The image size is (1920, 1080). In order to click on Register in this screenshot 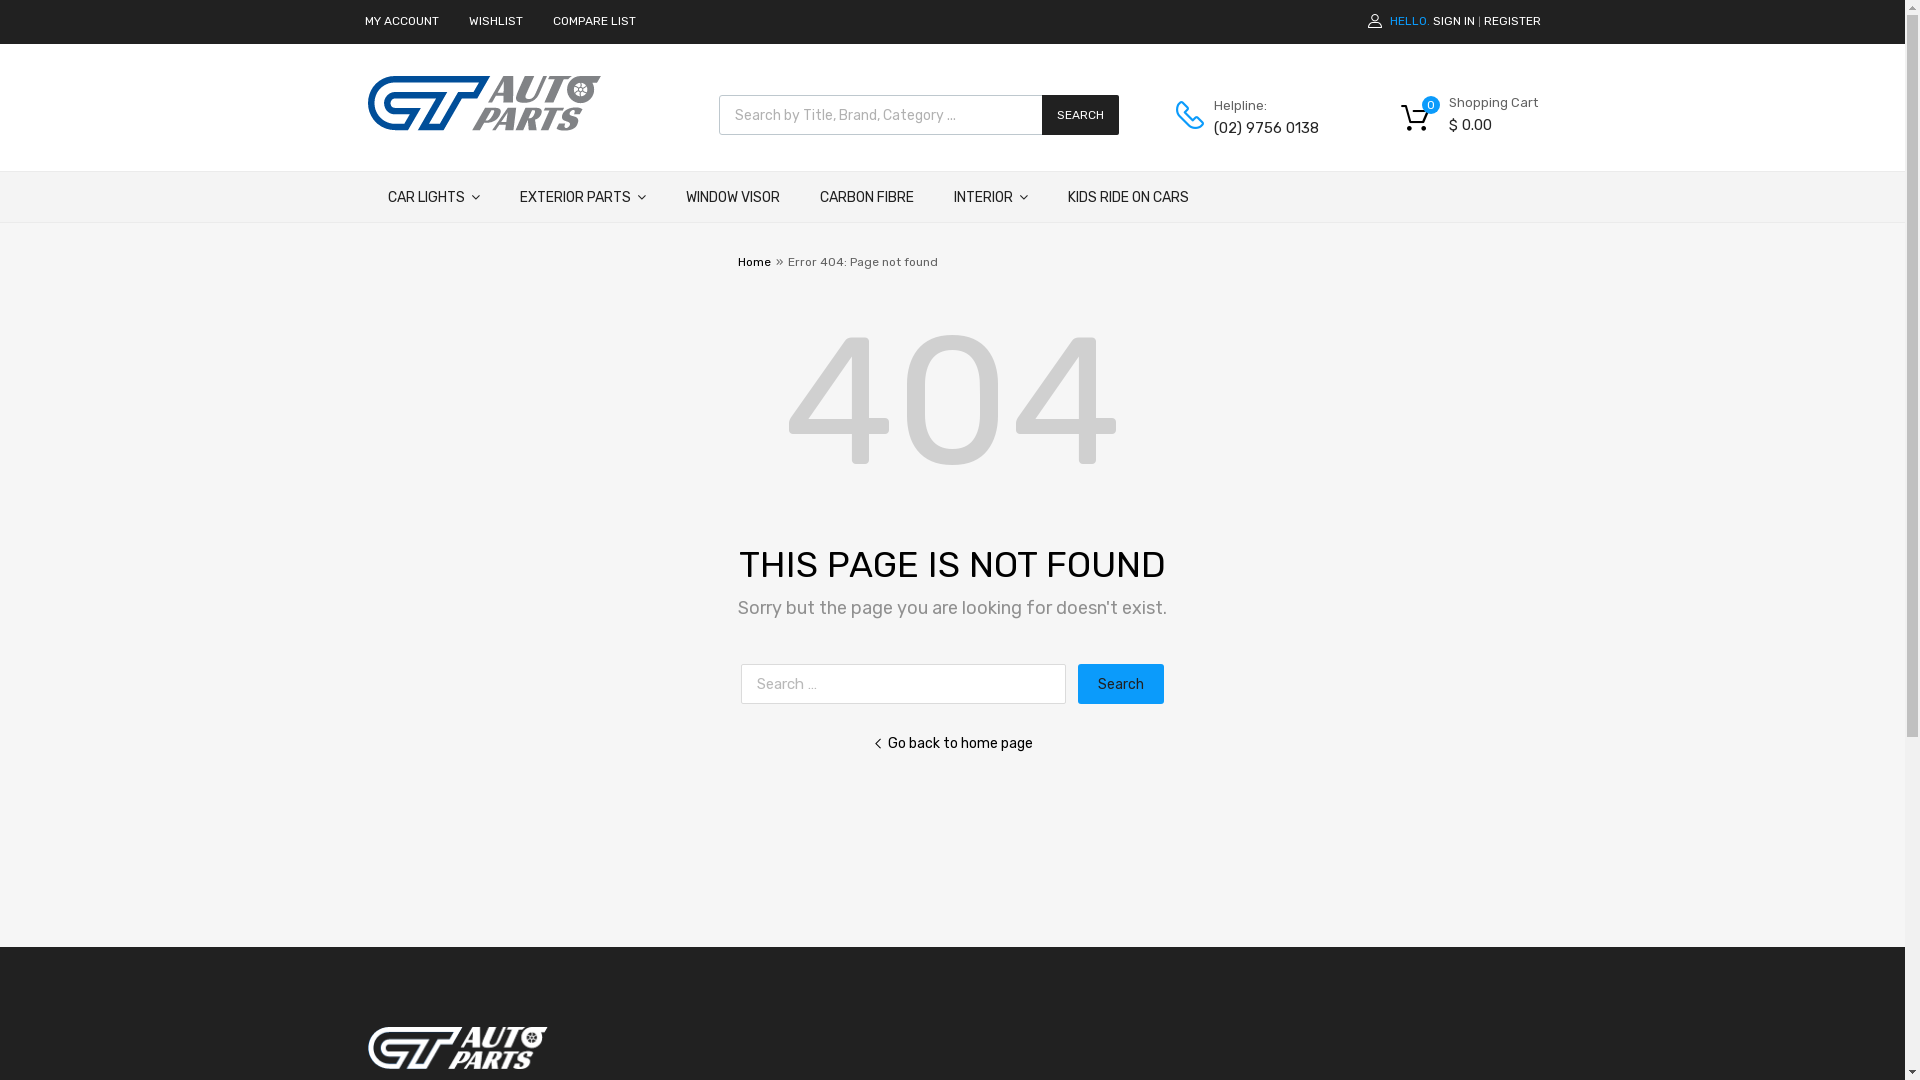, I will do `click(1048, 619)`.